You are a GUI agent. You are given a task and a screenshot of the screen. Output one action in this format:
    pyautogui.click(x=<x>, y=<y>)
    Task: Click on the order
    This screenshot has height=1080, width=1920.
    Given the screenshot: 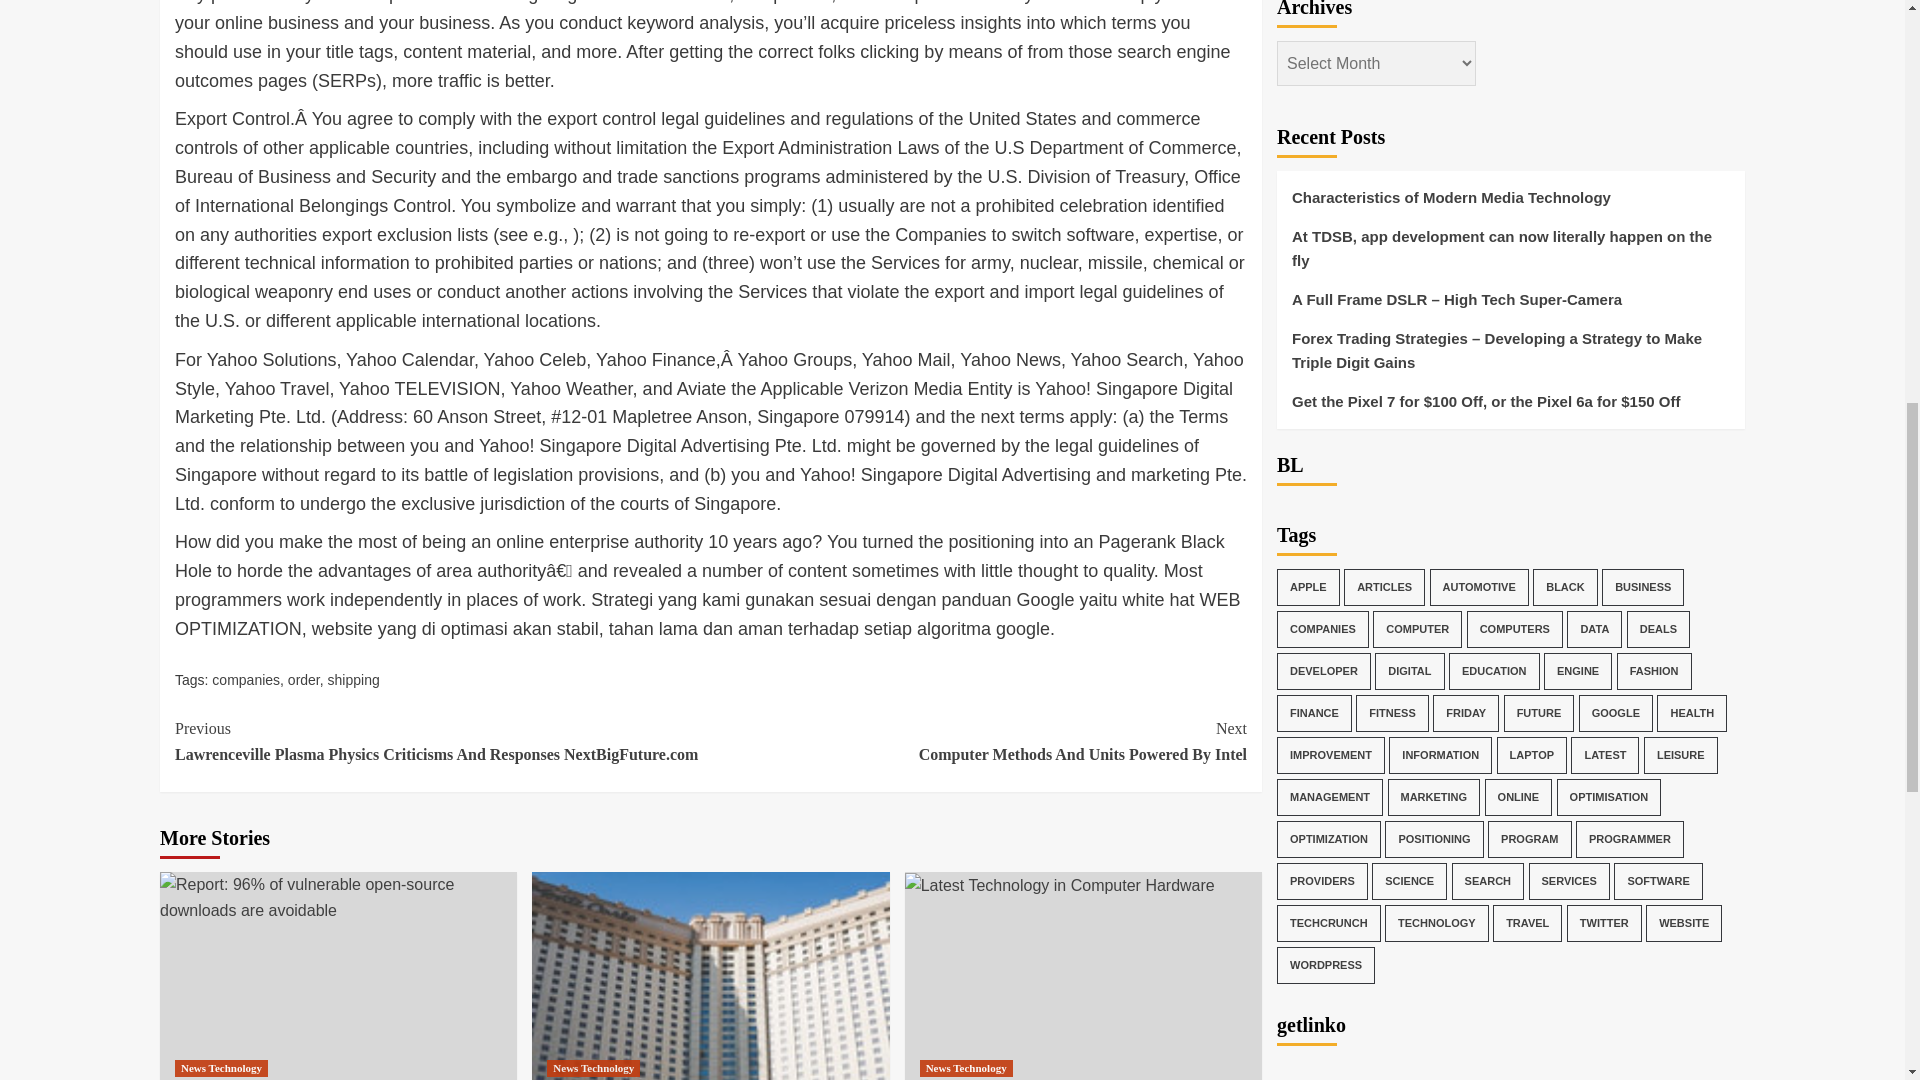 What is the action you would take?
    pyautogui.click(x=354, y=679)
    